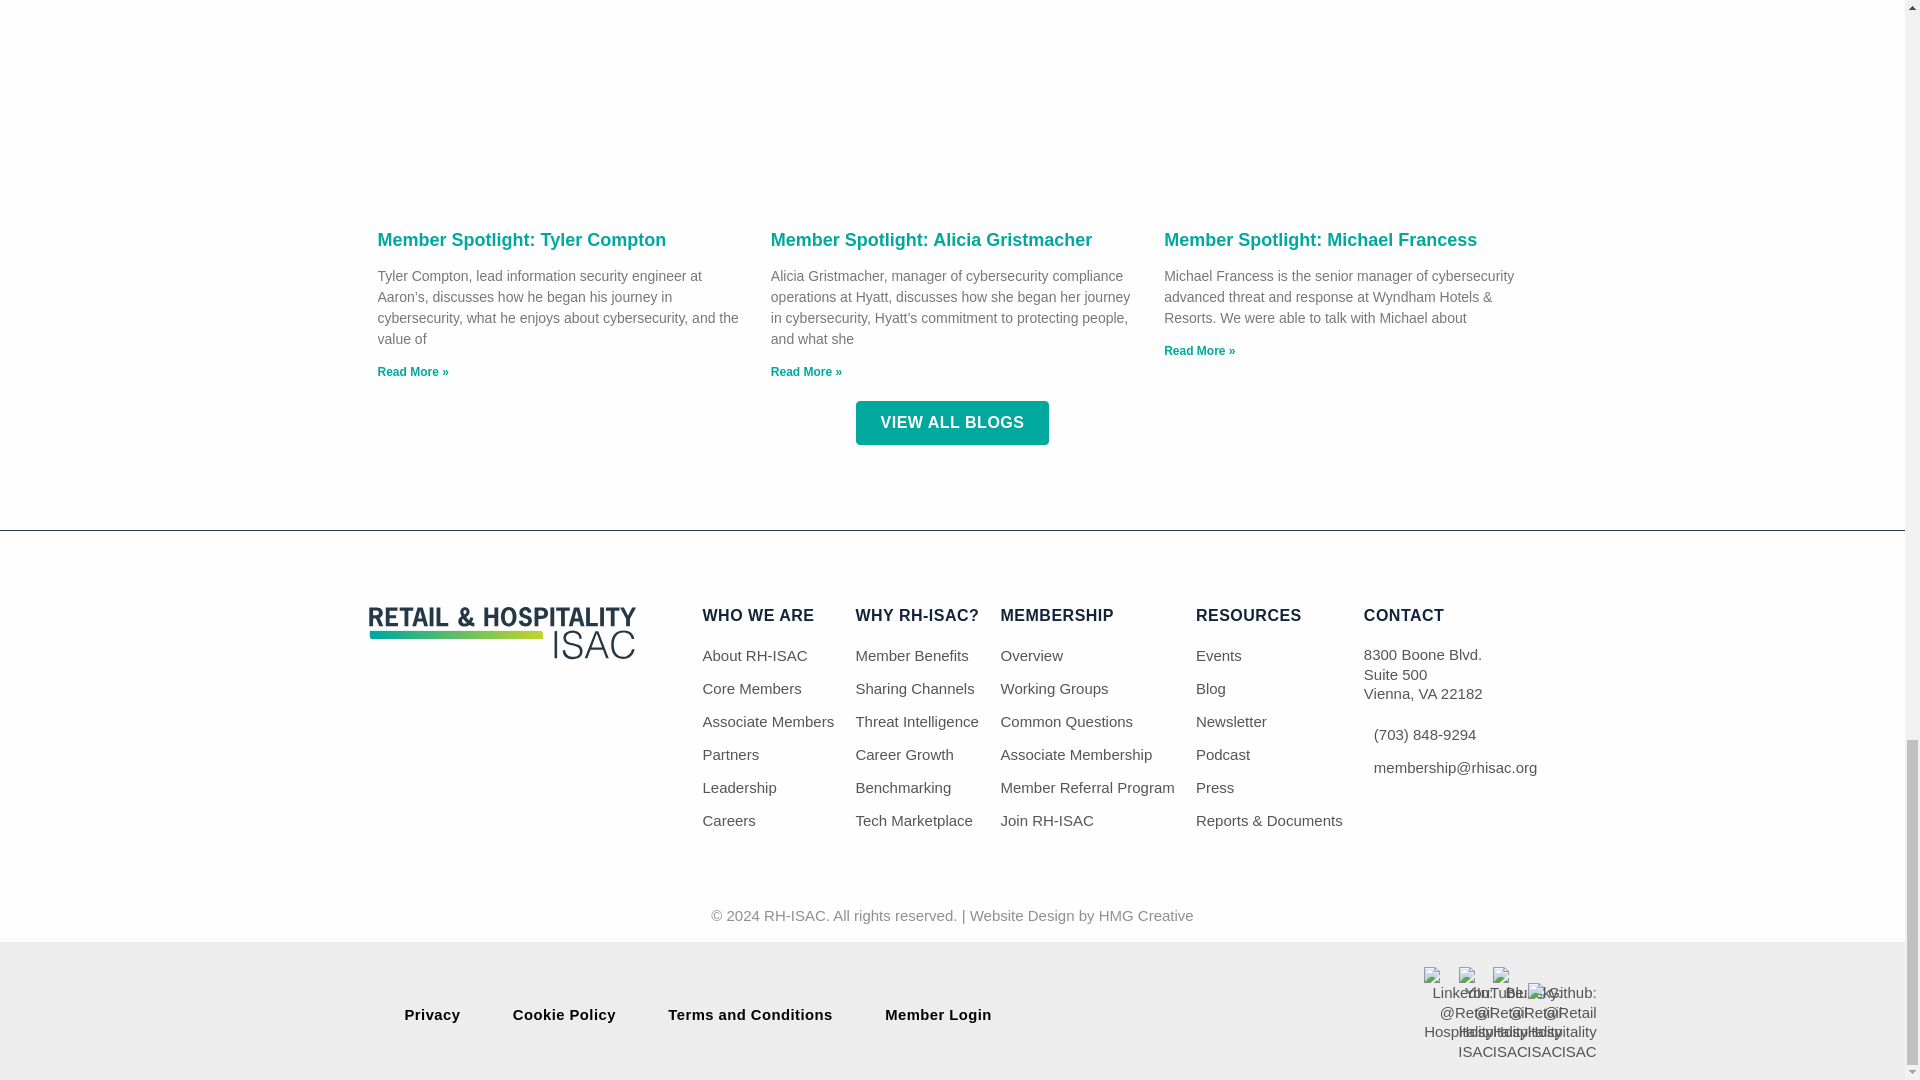  What do you see at coordinates (432, 1014) in the screenshot?
I see `Privacy Policy` at bounding box center [432, 1014].